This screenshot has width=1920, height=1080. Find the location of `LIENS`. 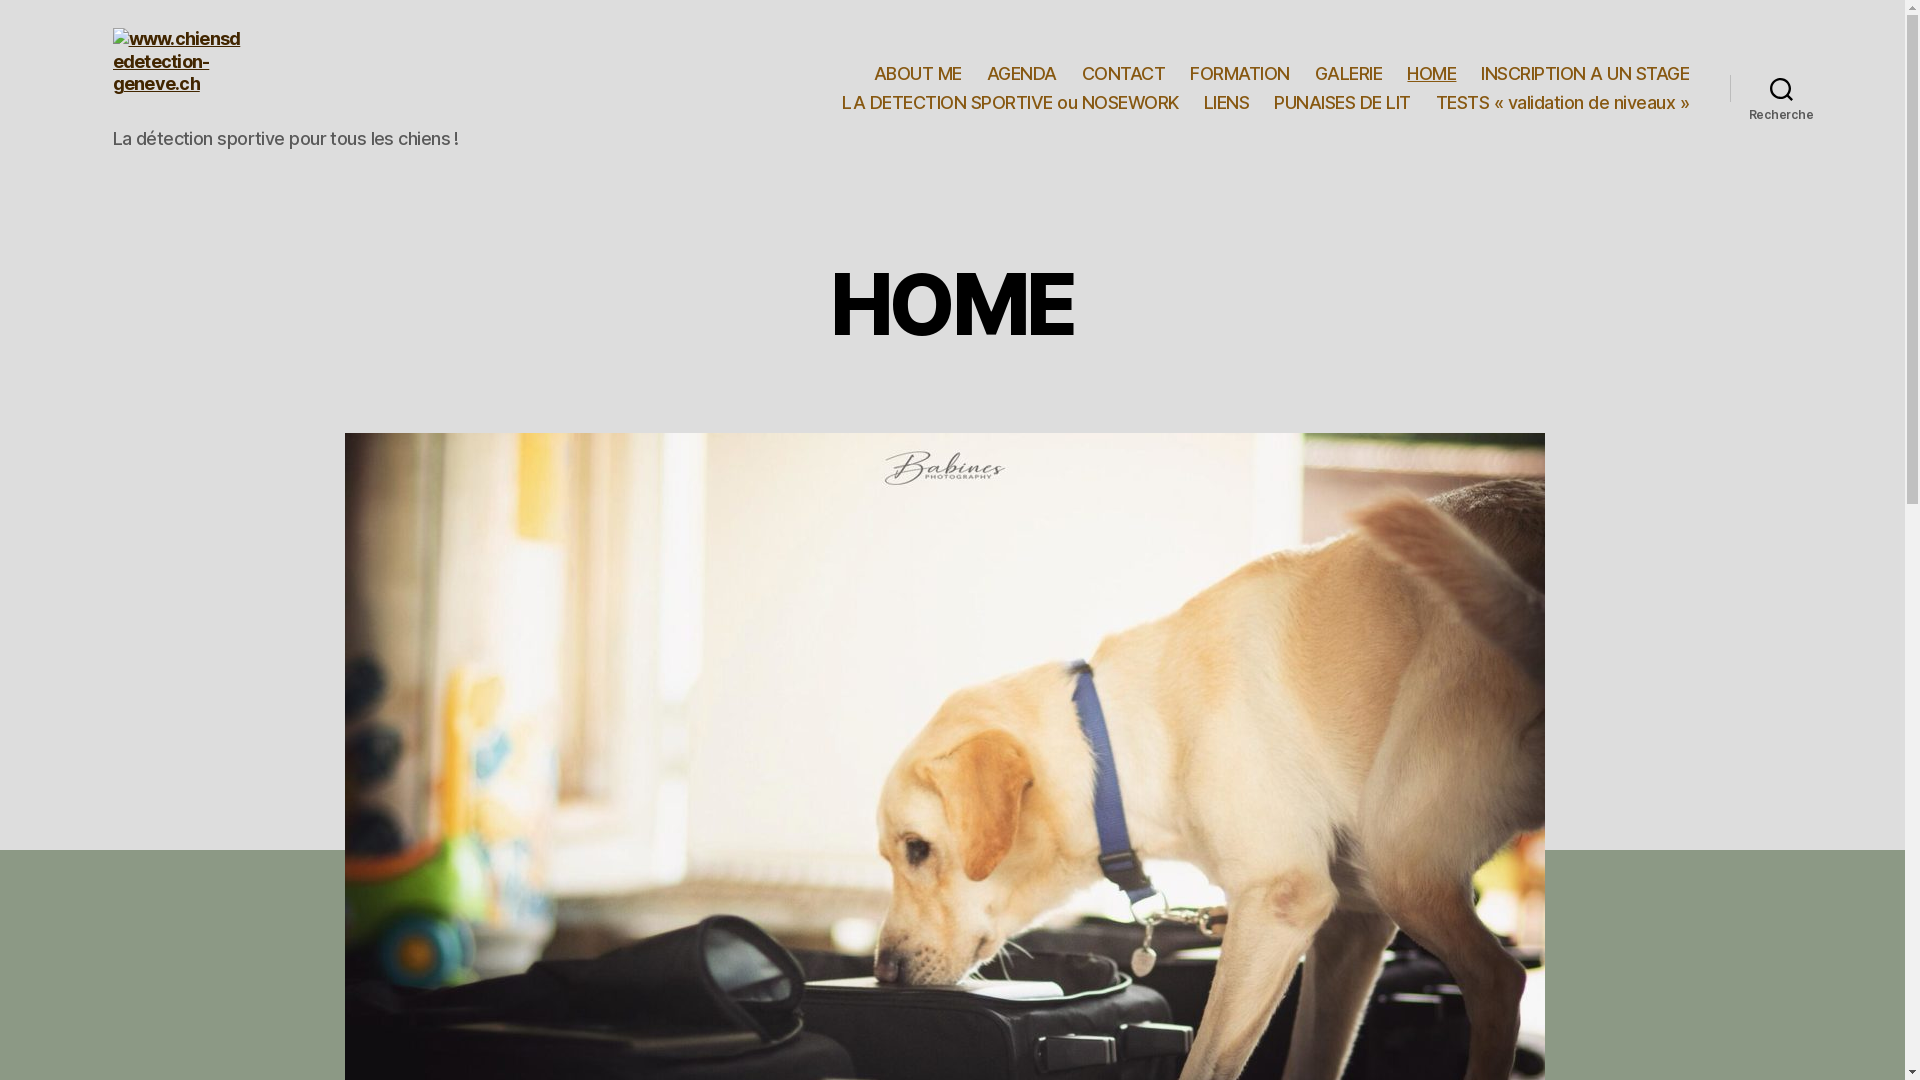

LIENS is located at coordinates (1227, 103).